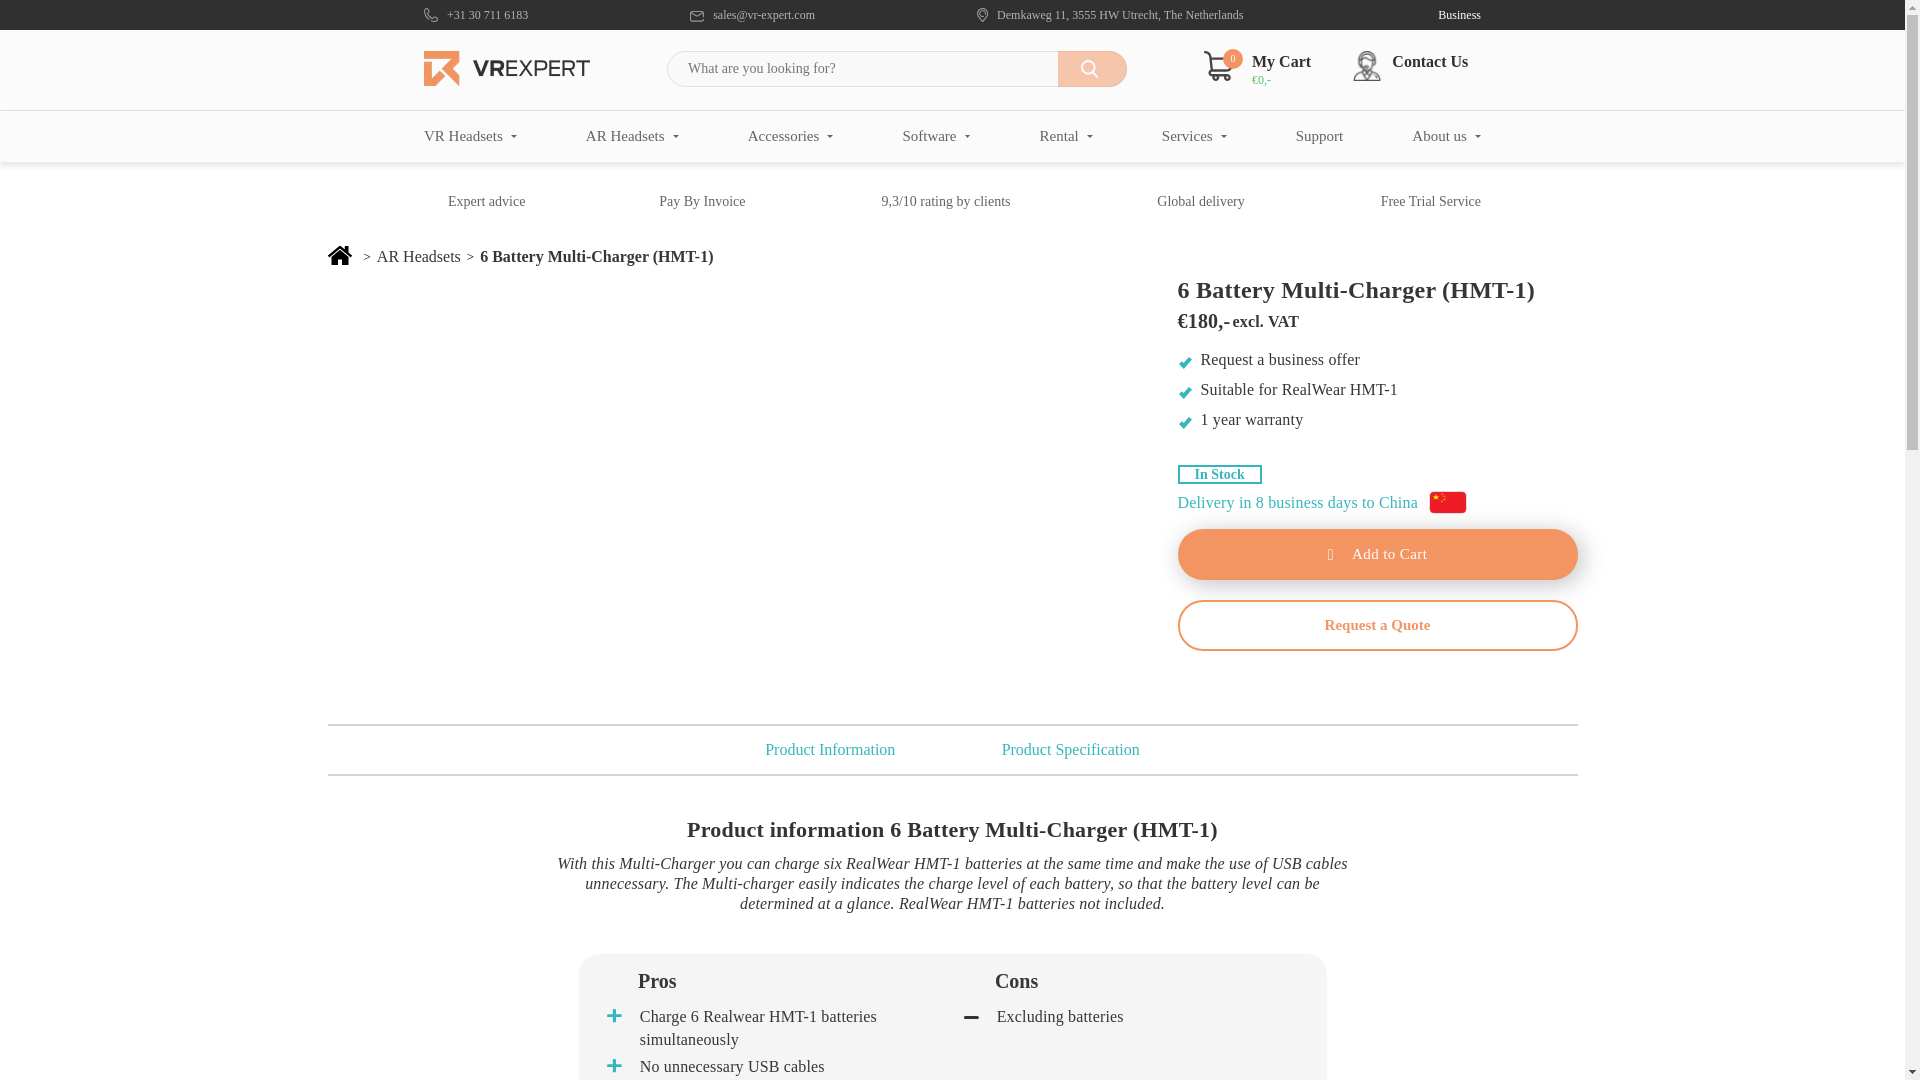  What do you see at coordinates (1110, 15) in the screenshot?
I see `Demkaweg 11, 3555 HW Utrecht, The Netherlands` at bounding box center [1110, 15].